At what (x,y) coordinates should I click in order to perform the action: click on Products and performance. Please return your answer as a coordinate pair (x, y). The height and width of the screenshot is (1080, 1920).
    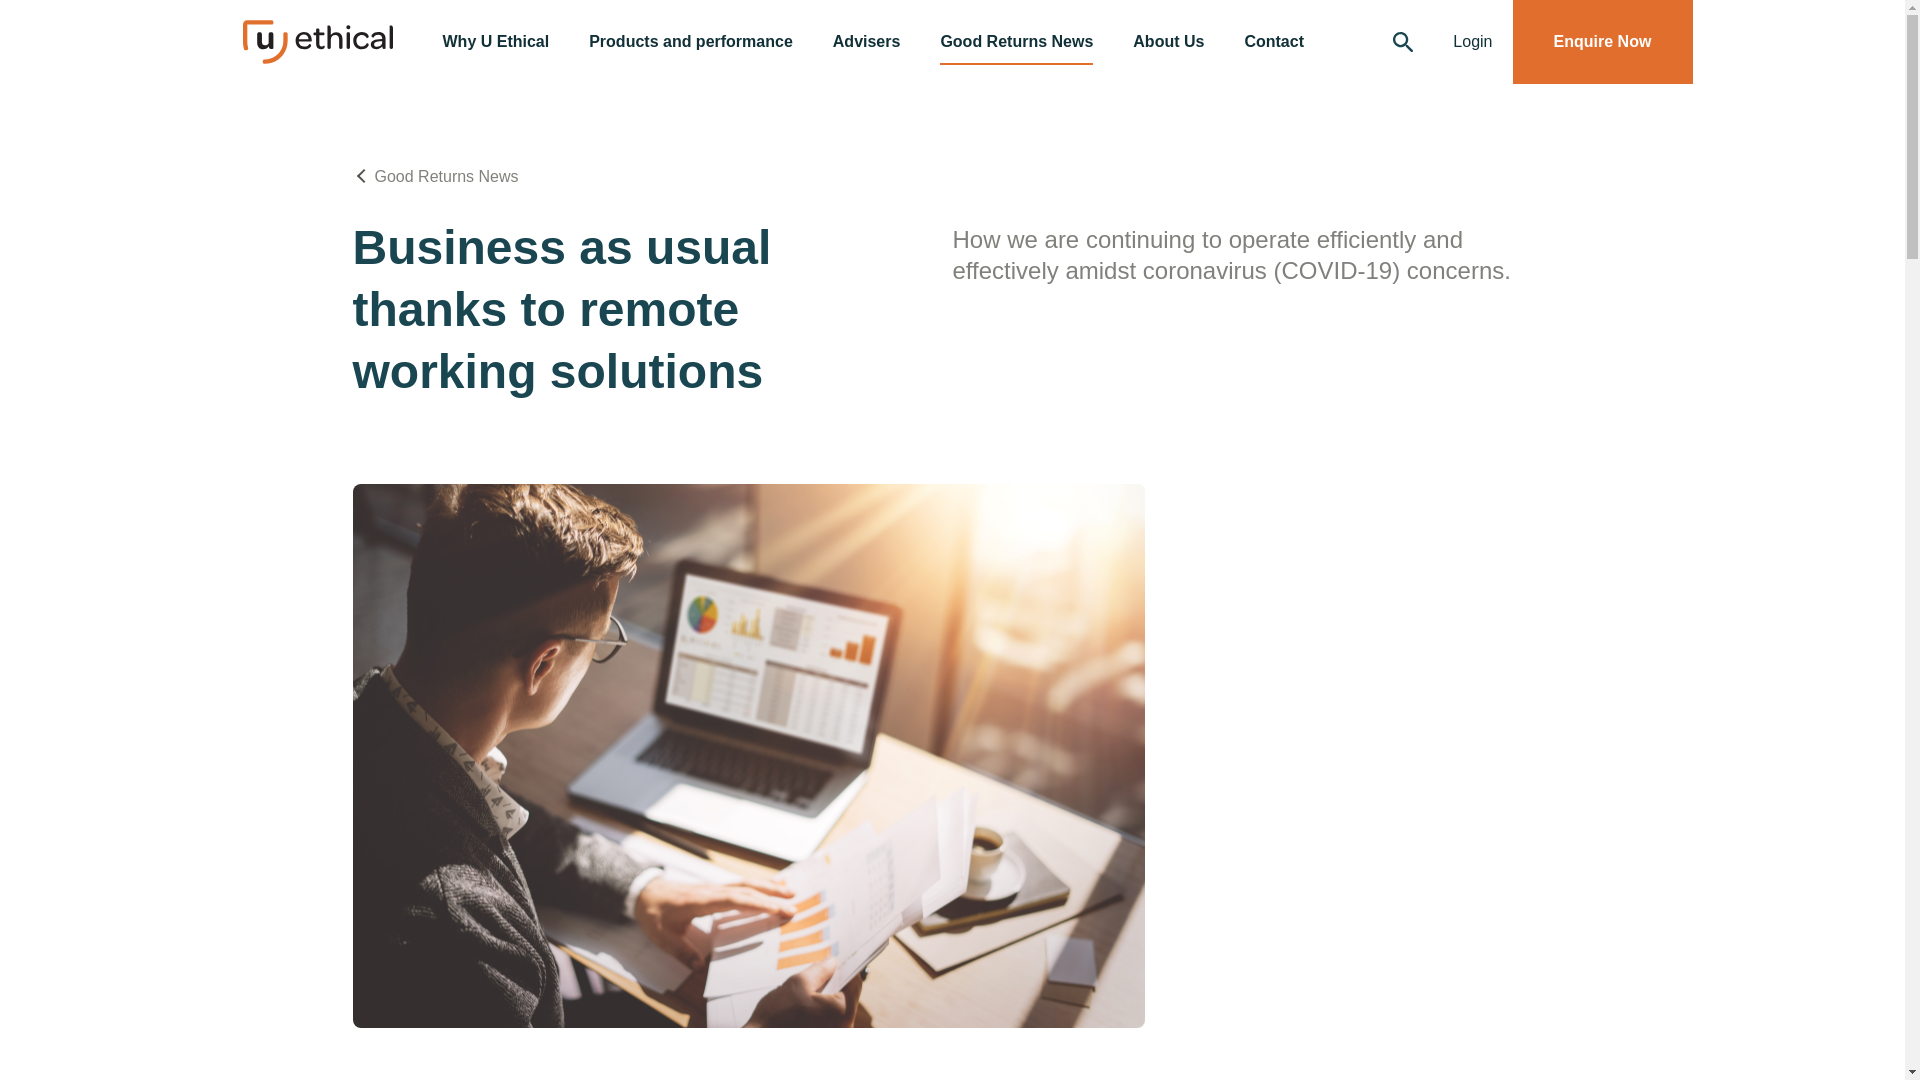
    Looking at the image, I should click on (690, 42).